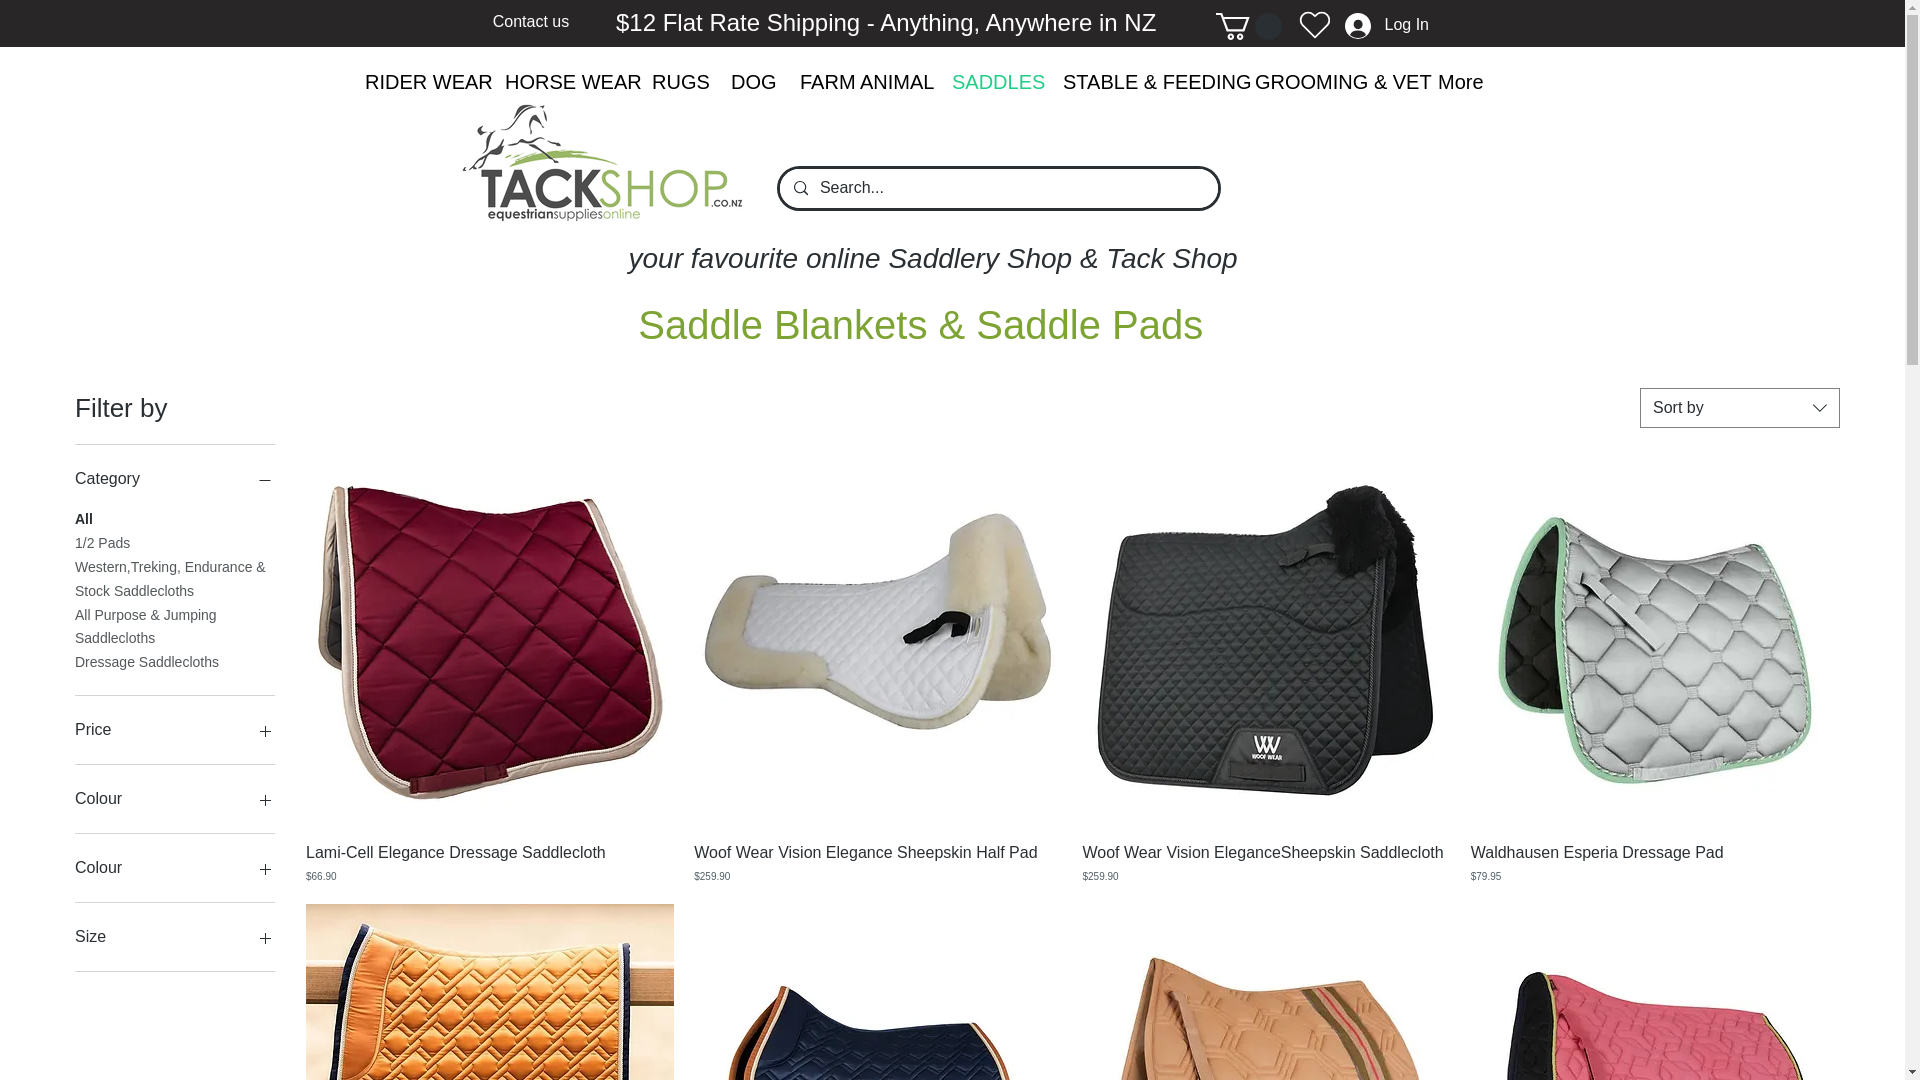 The width and height of the screenshot is (1920, 1080). What do you see at coordinates (419, 82) in the screenshot?
I see `RIDER WEAR` at bounding box center [419, 82].